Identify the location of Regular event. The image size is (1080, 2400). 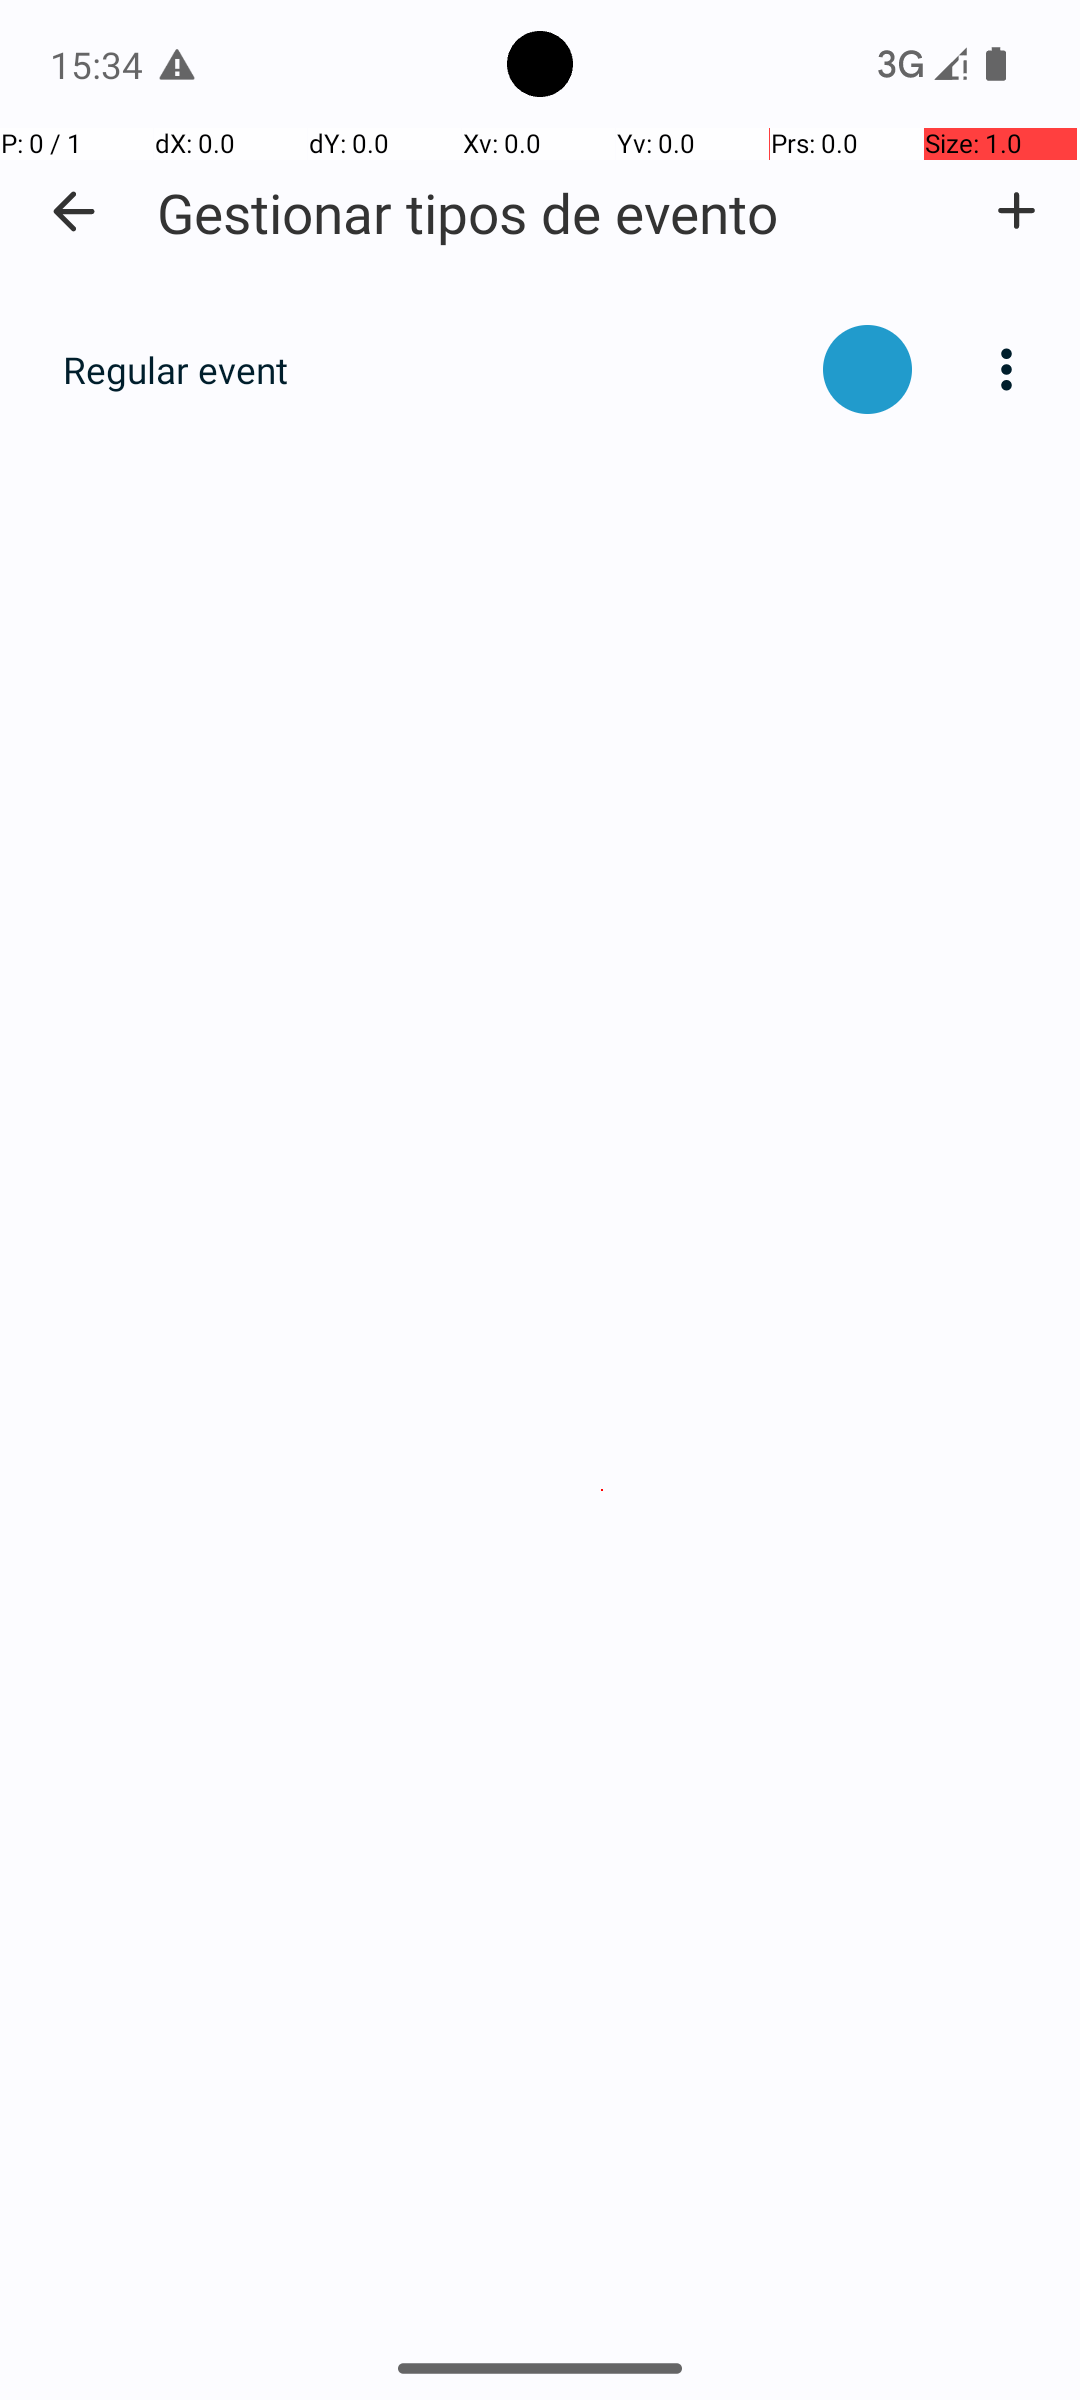
(432, 370).